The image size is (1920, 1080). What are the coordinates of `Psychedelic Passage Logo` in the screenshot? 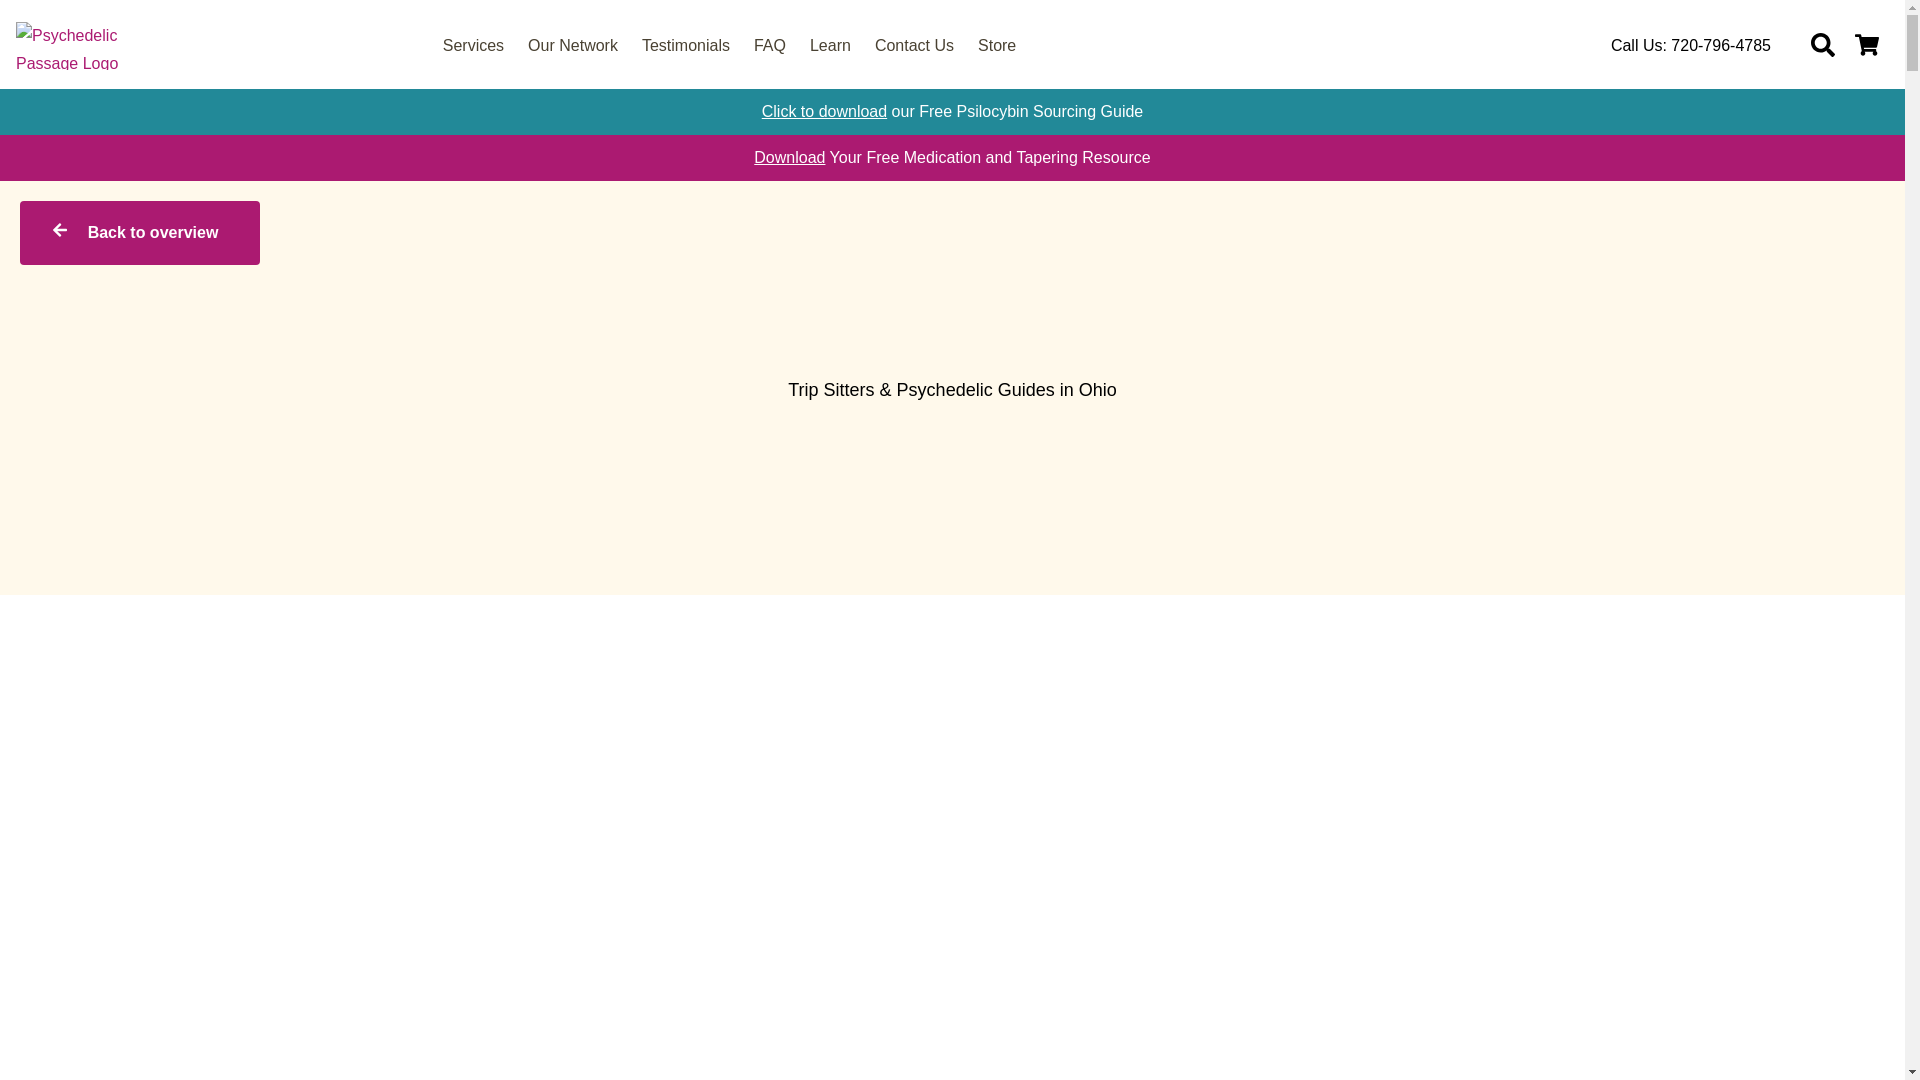 It's located at (94, 46).